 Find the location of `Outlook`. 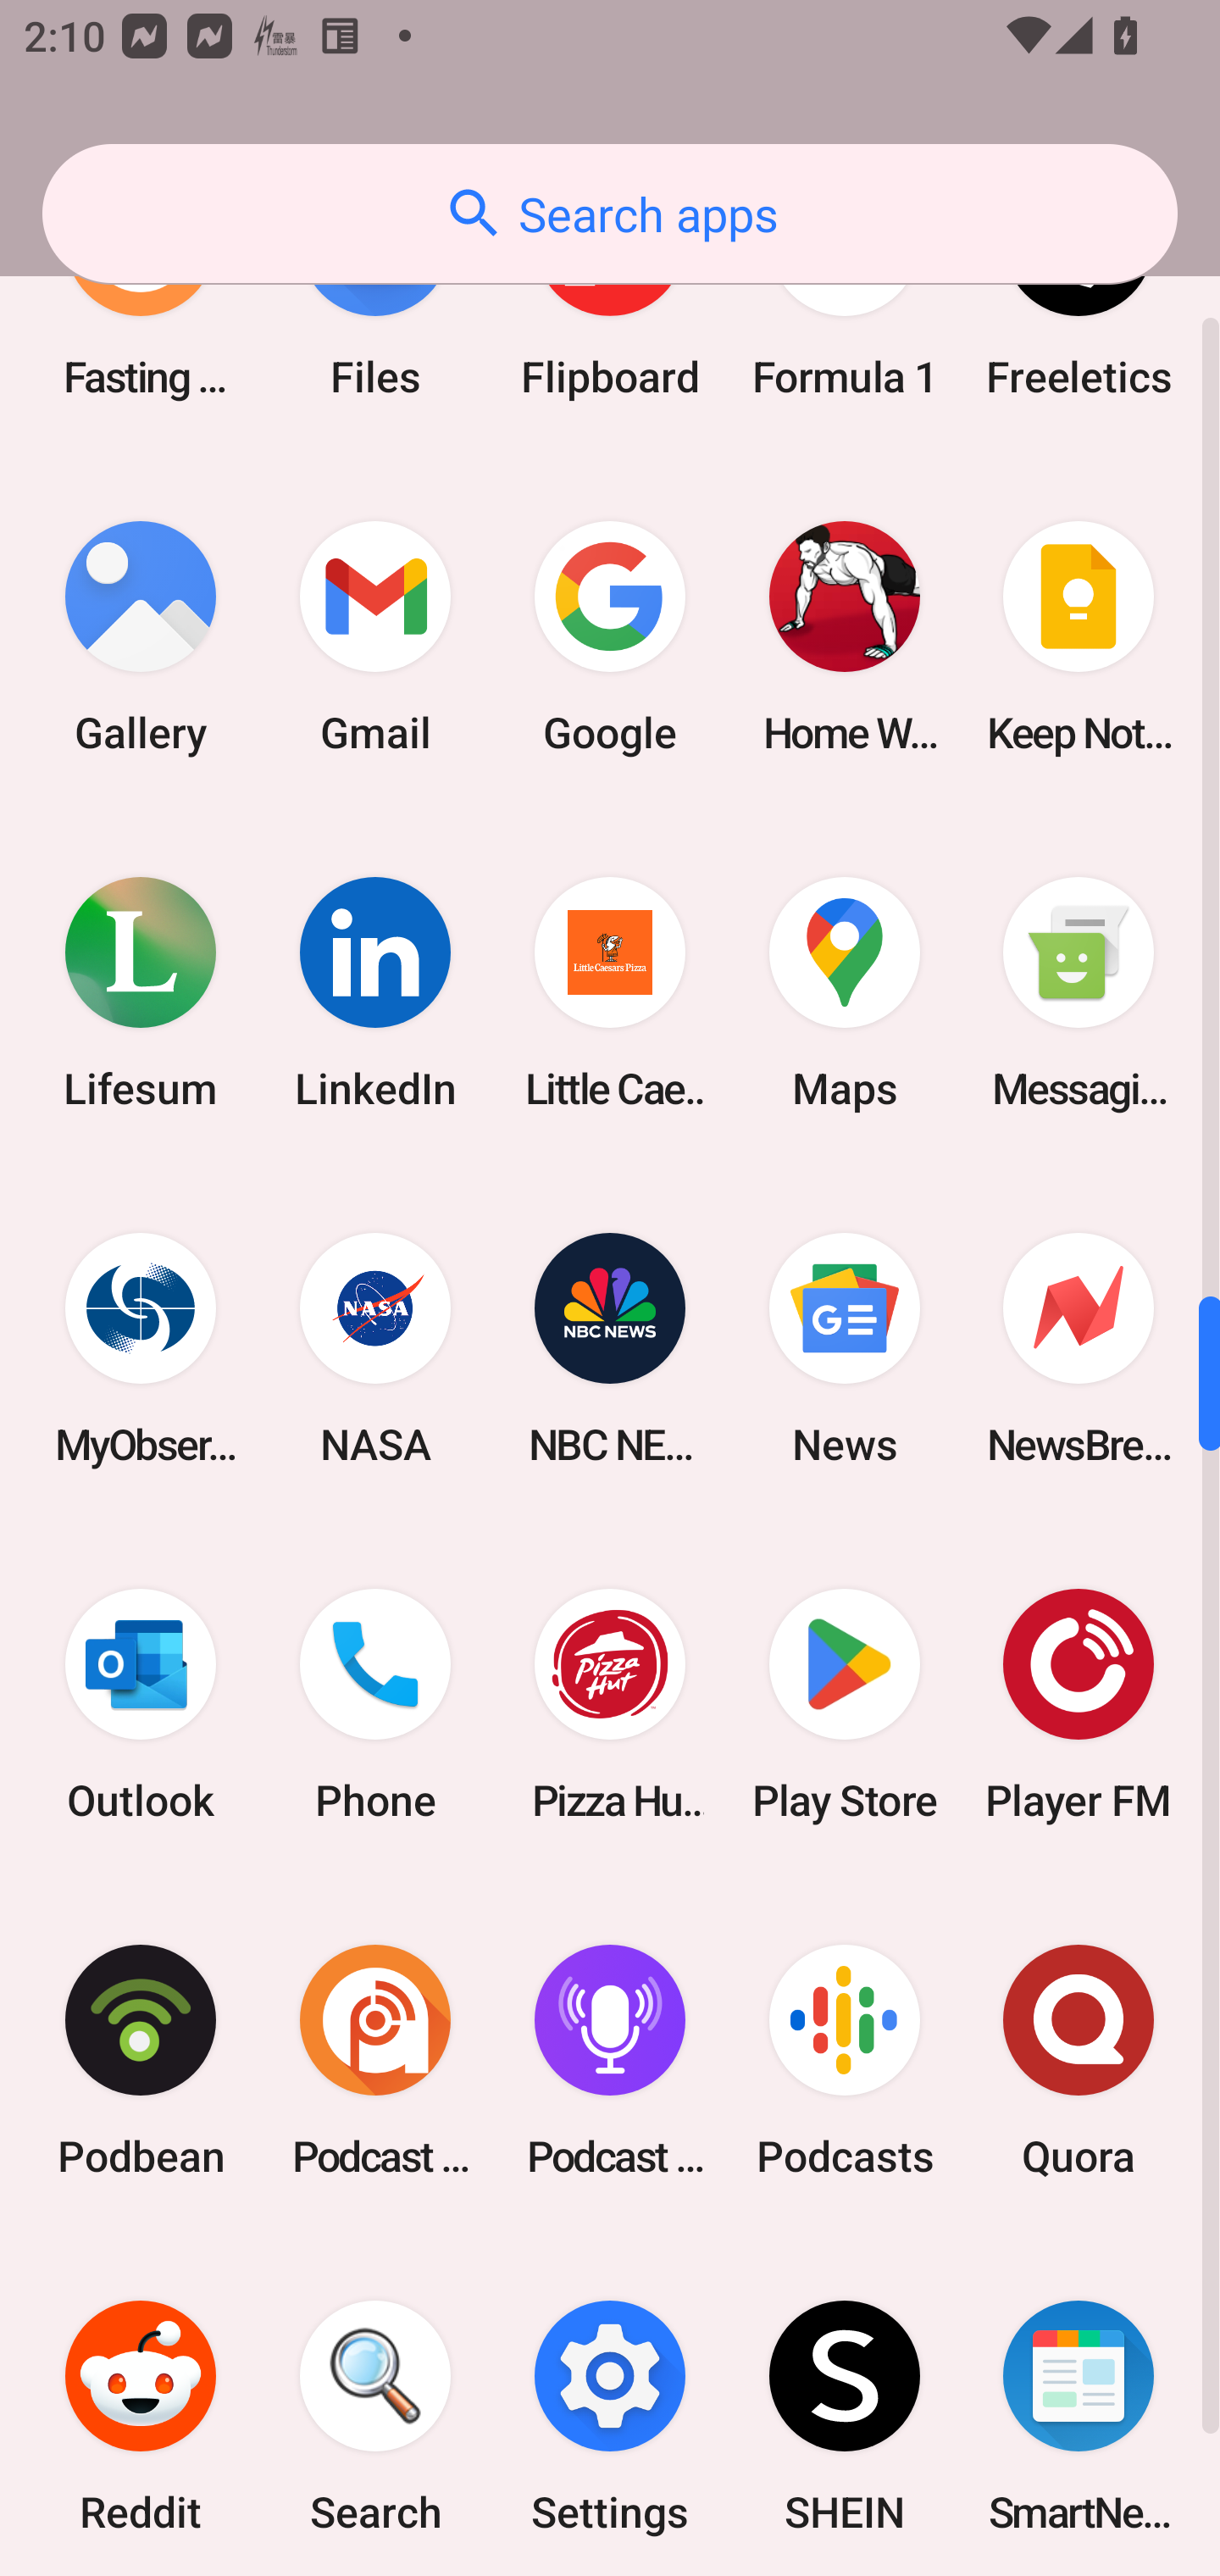

Outlook is located at coordinates (141, 1705).